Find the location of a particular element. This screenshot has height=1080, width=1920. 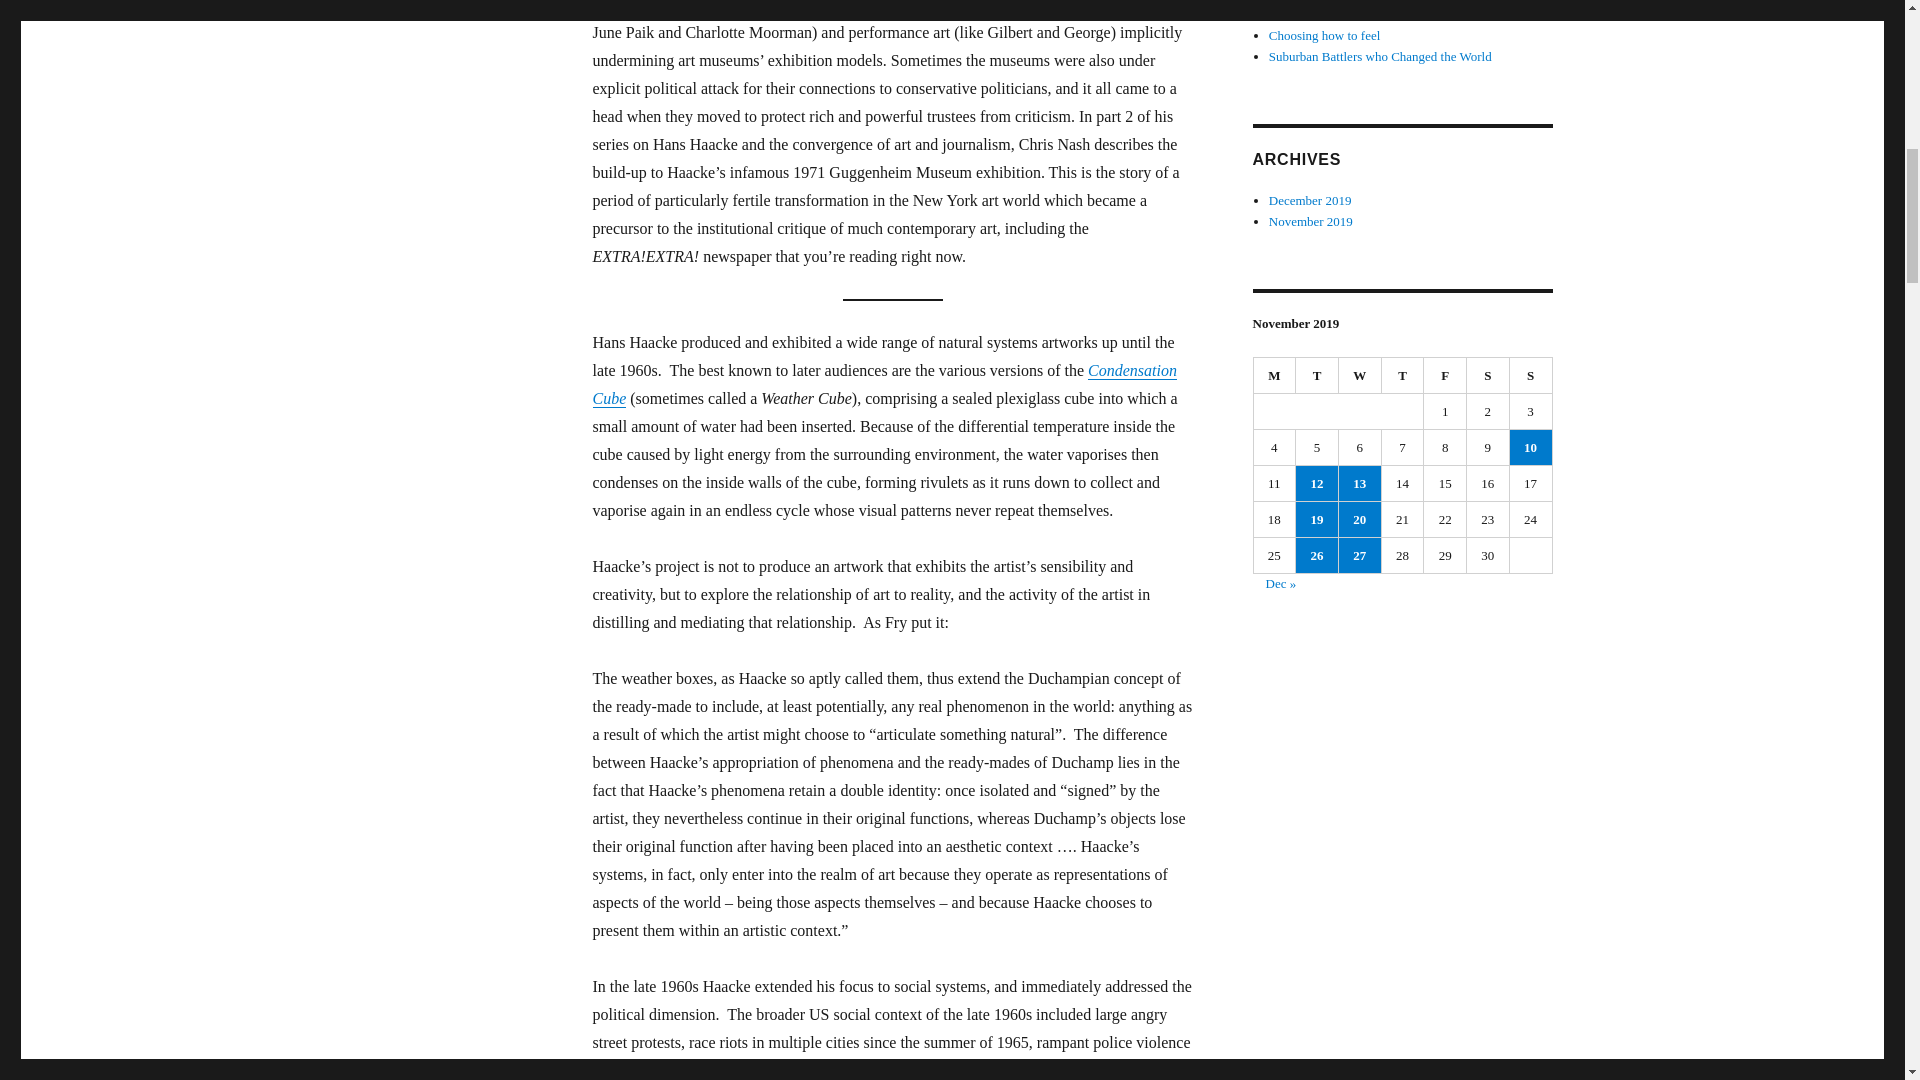

10 is located at coordinates (1530, 447).